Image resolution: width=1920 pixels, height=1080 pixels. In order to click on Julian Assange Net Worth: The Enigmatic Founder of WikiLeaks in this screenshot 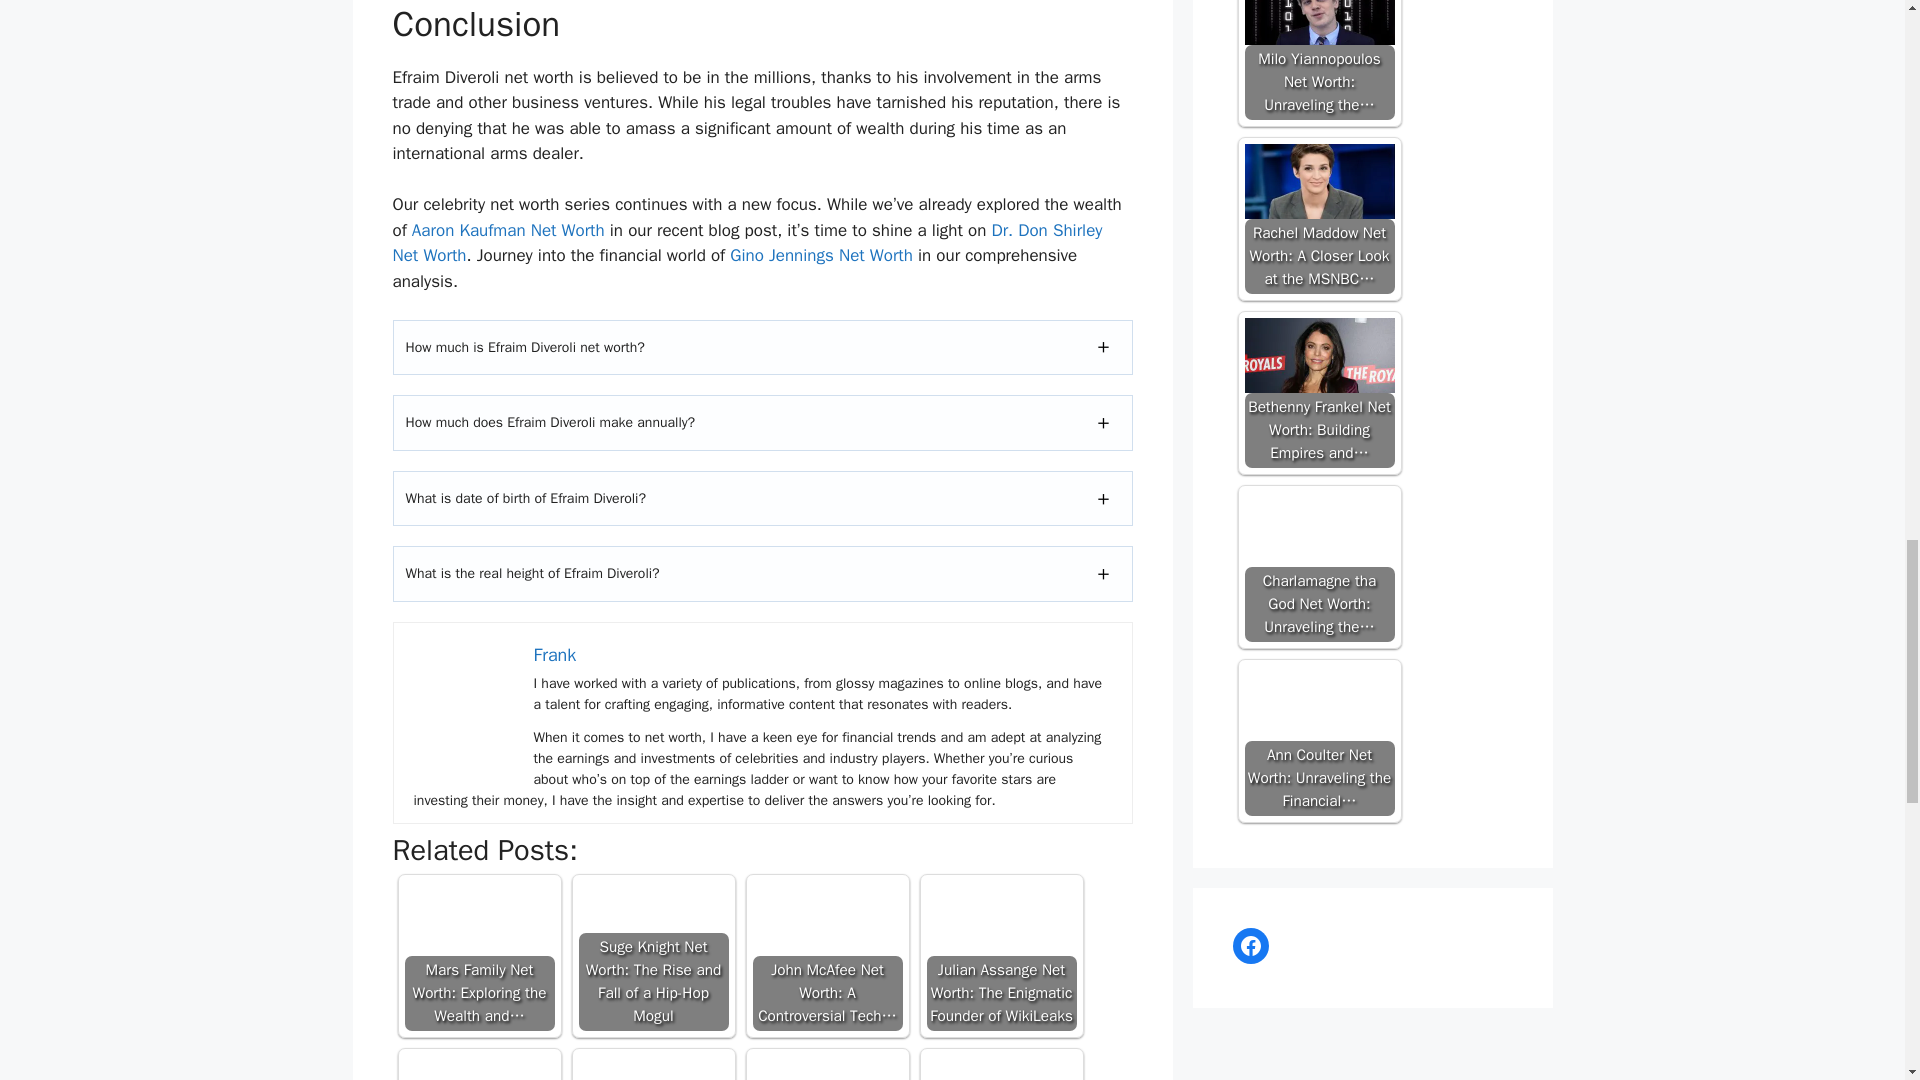, I will do `click(1000, 956)`.